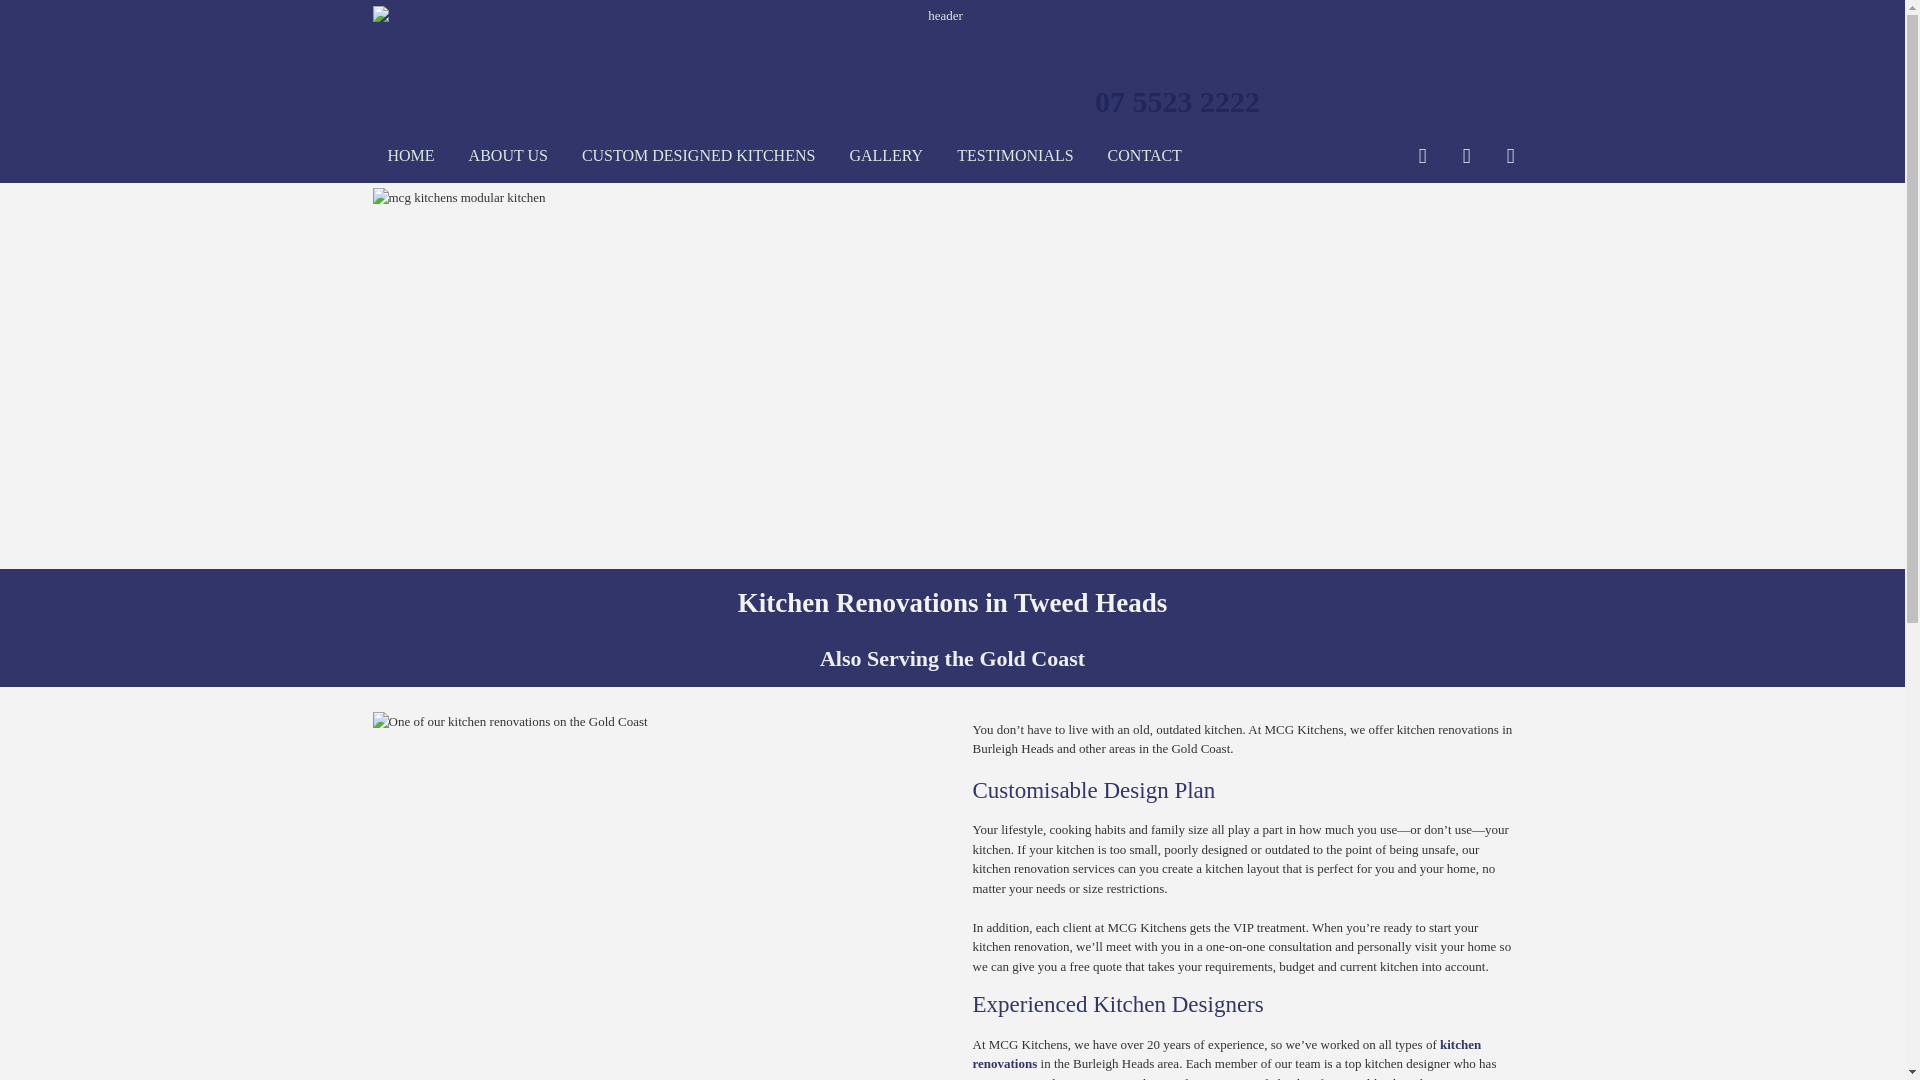  I want to click on CONTACT, so click(1145, 156).